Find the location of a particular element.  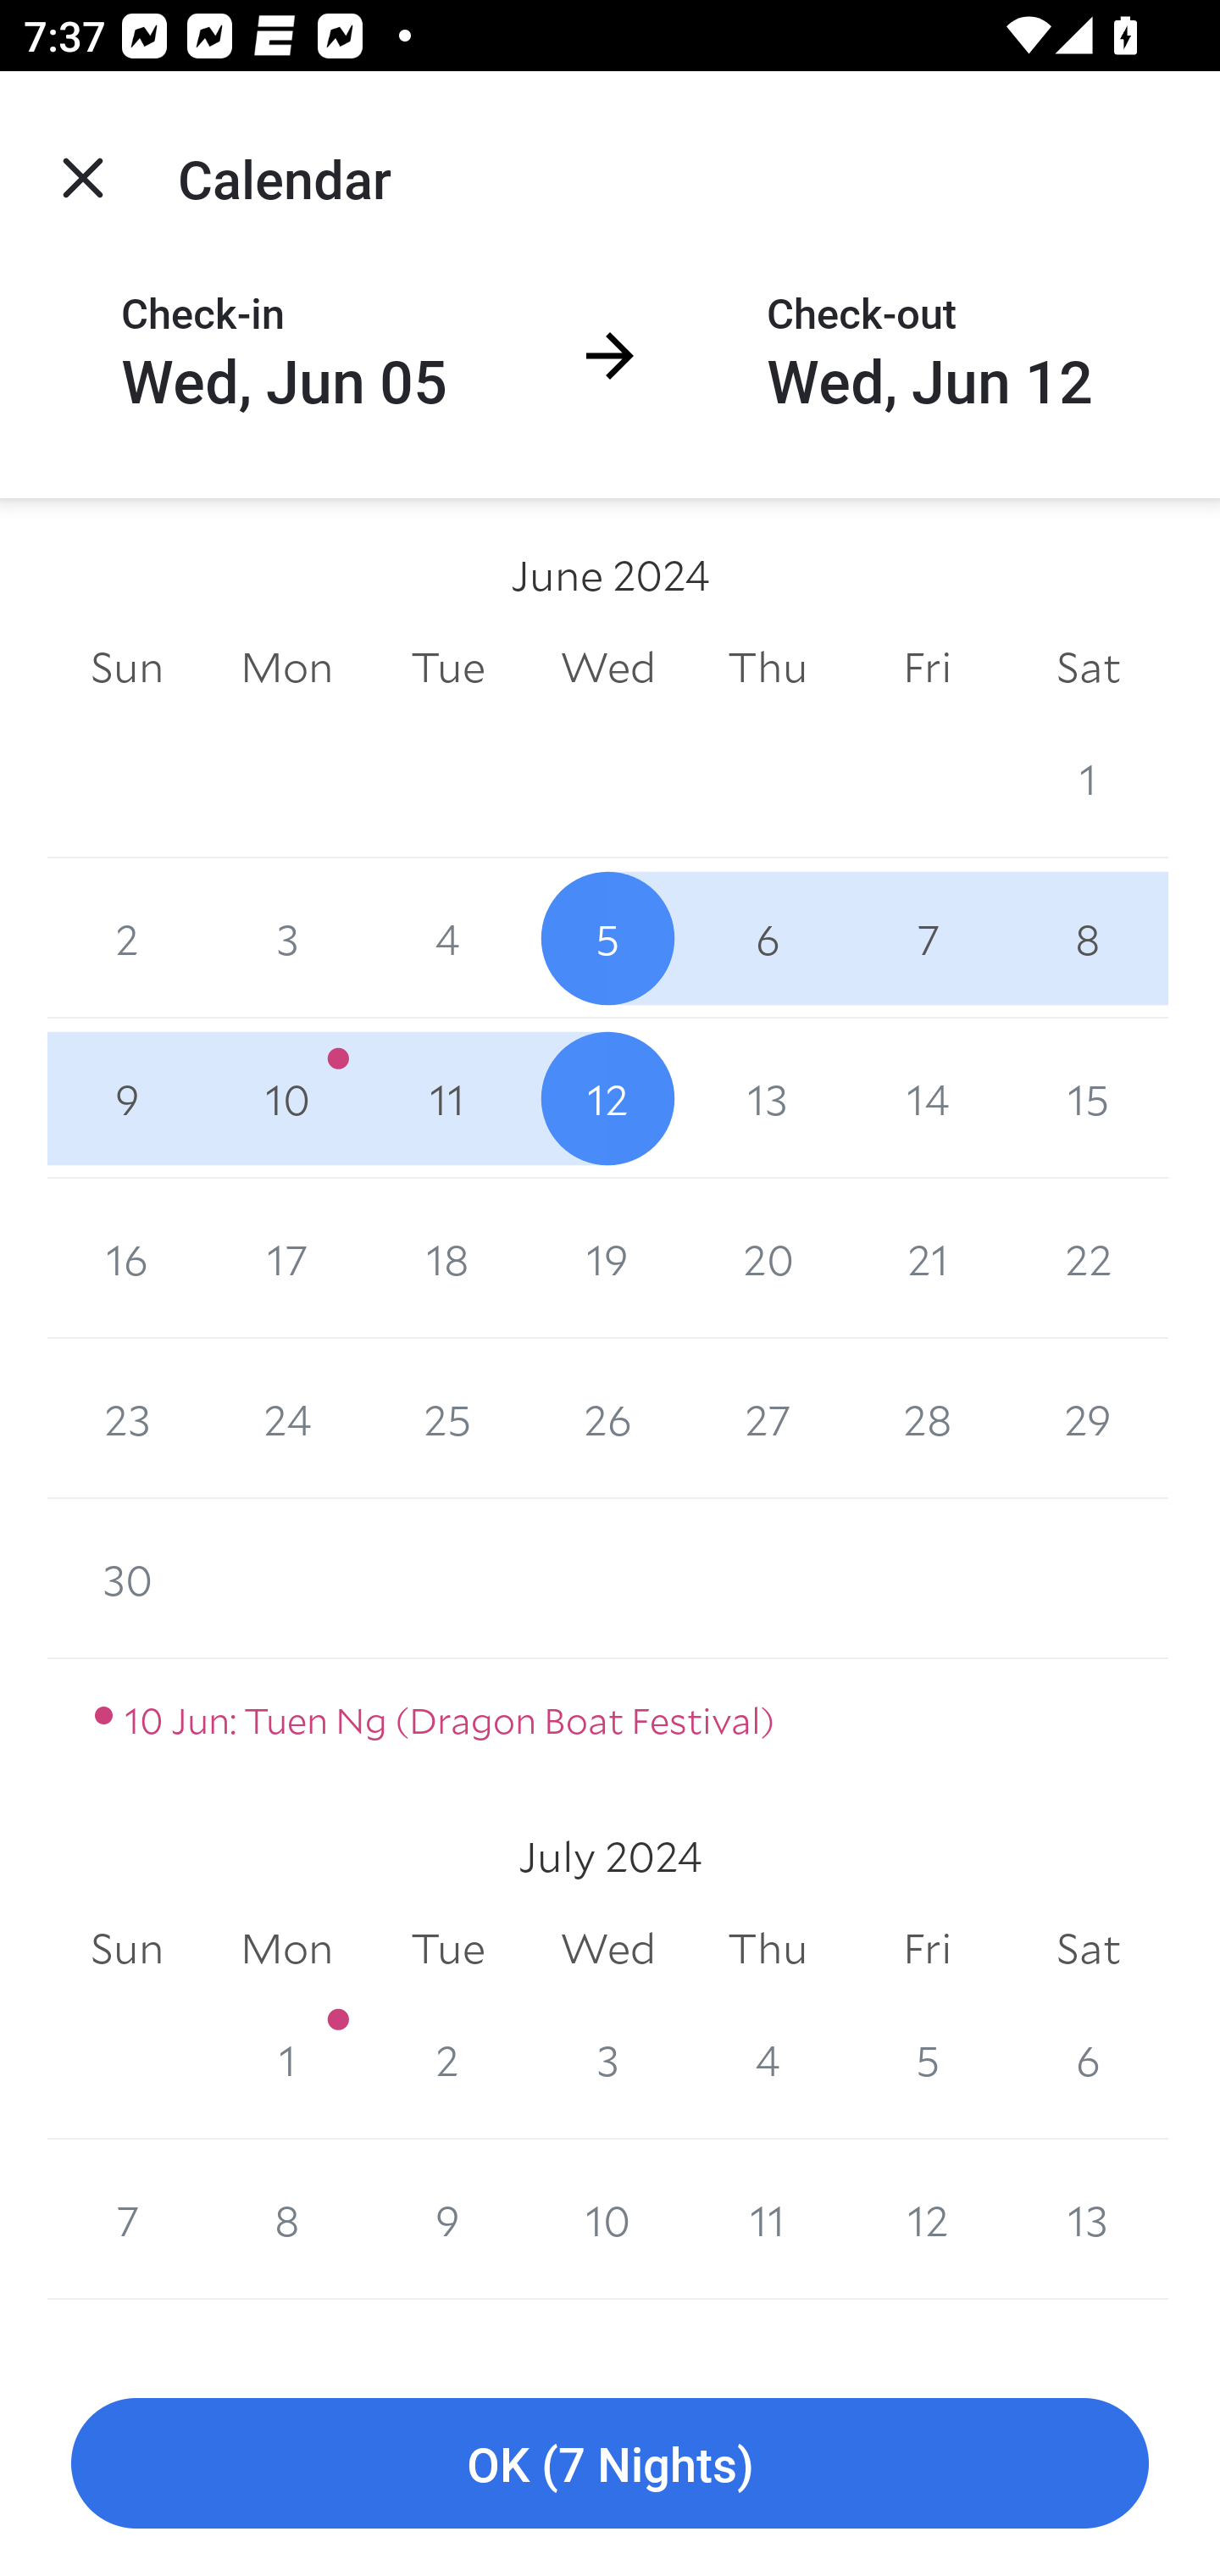

8 8 June 2024 is located at coordinates (1088, 937).